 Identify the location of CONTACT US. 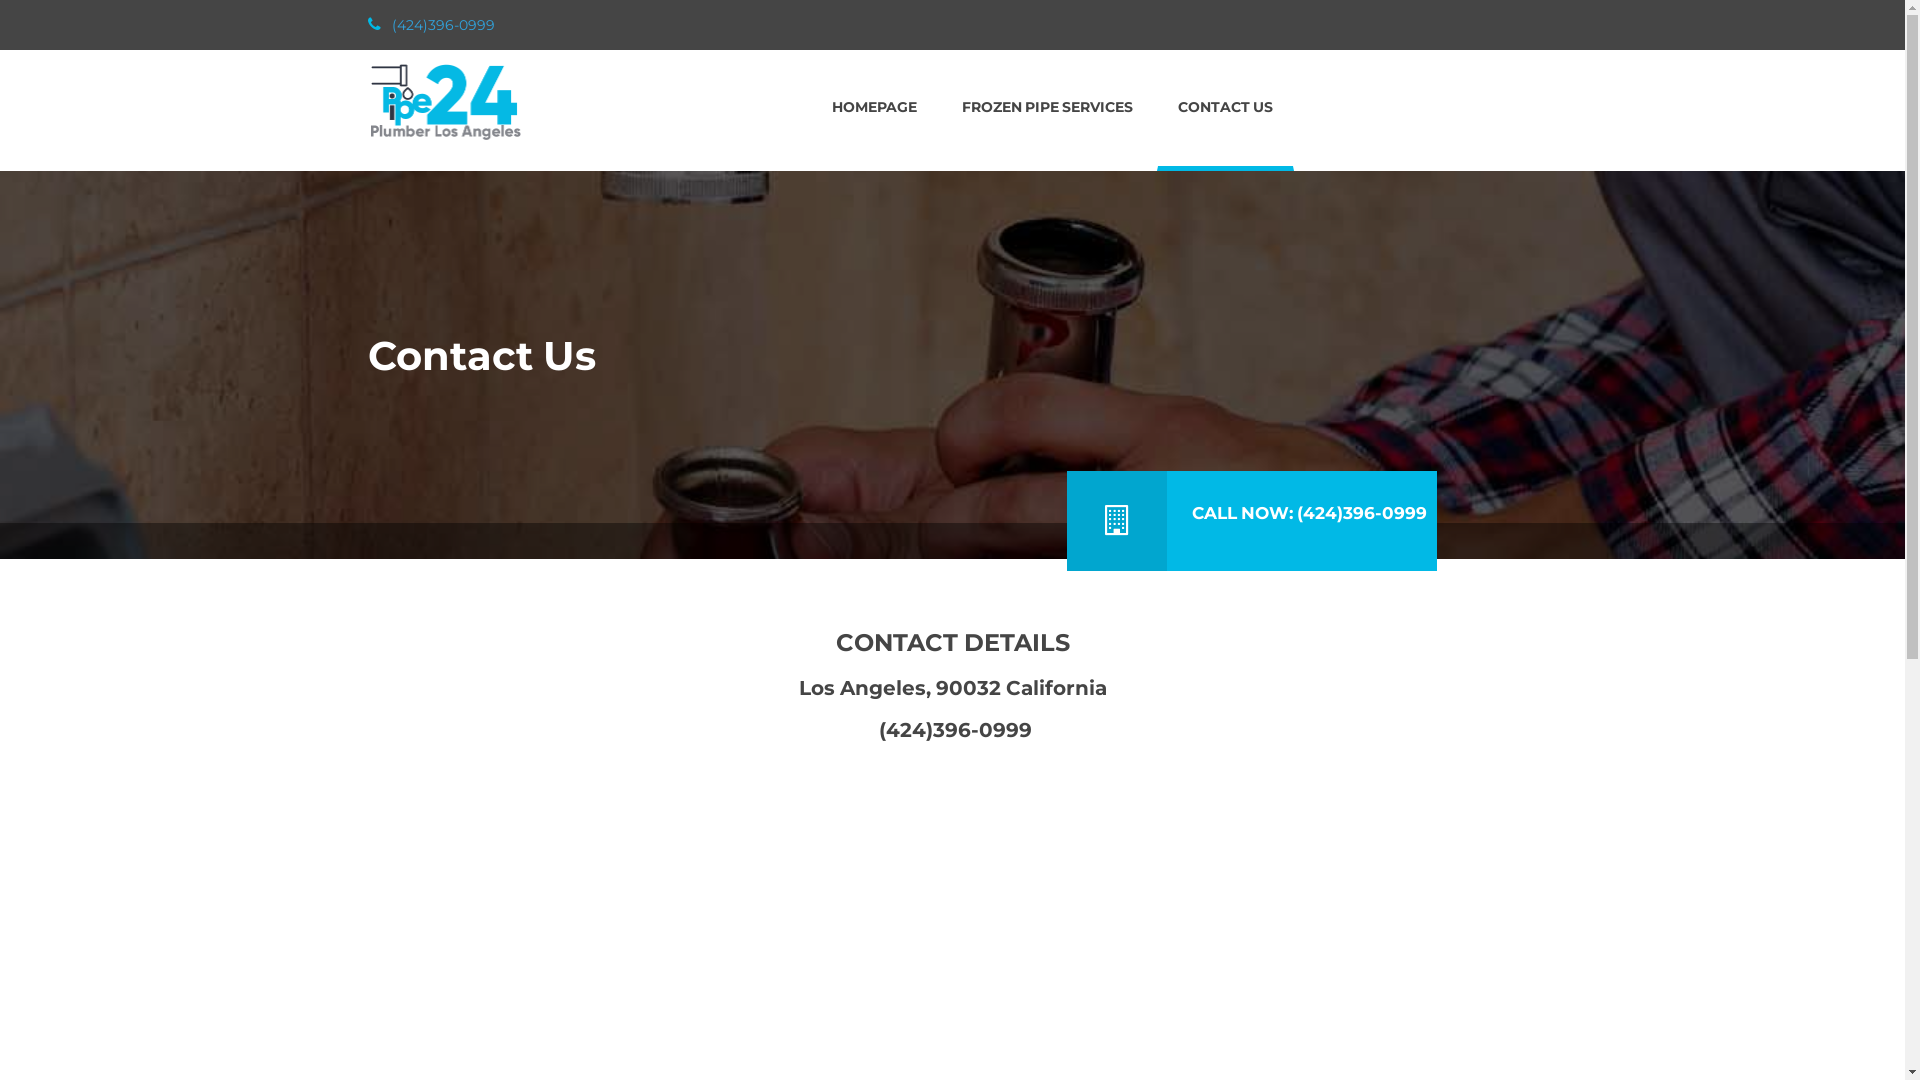
(1226, 108).